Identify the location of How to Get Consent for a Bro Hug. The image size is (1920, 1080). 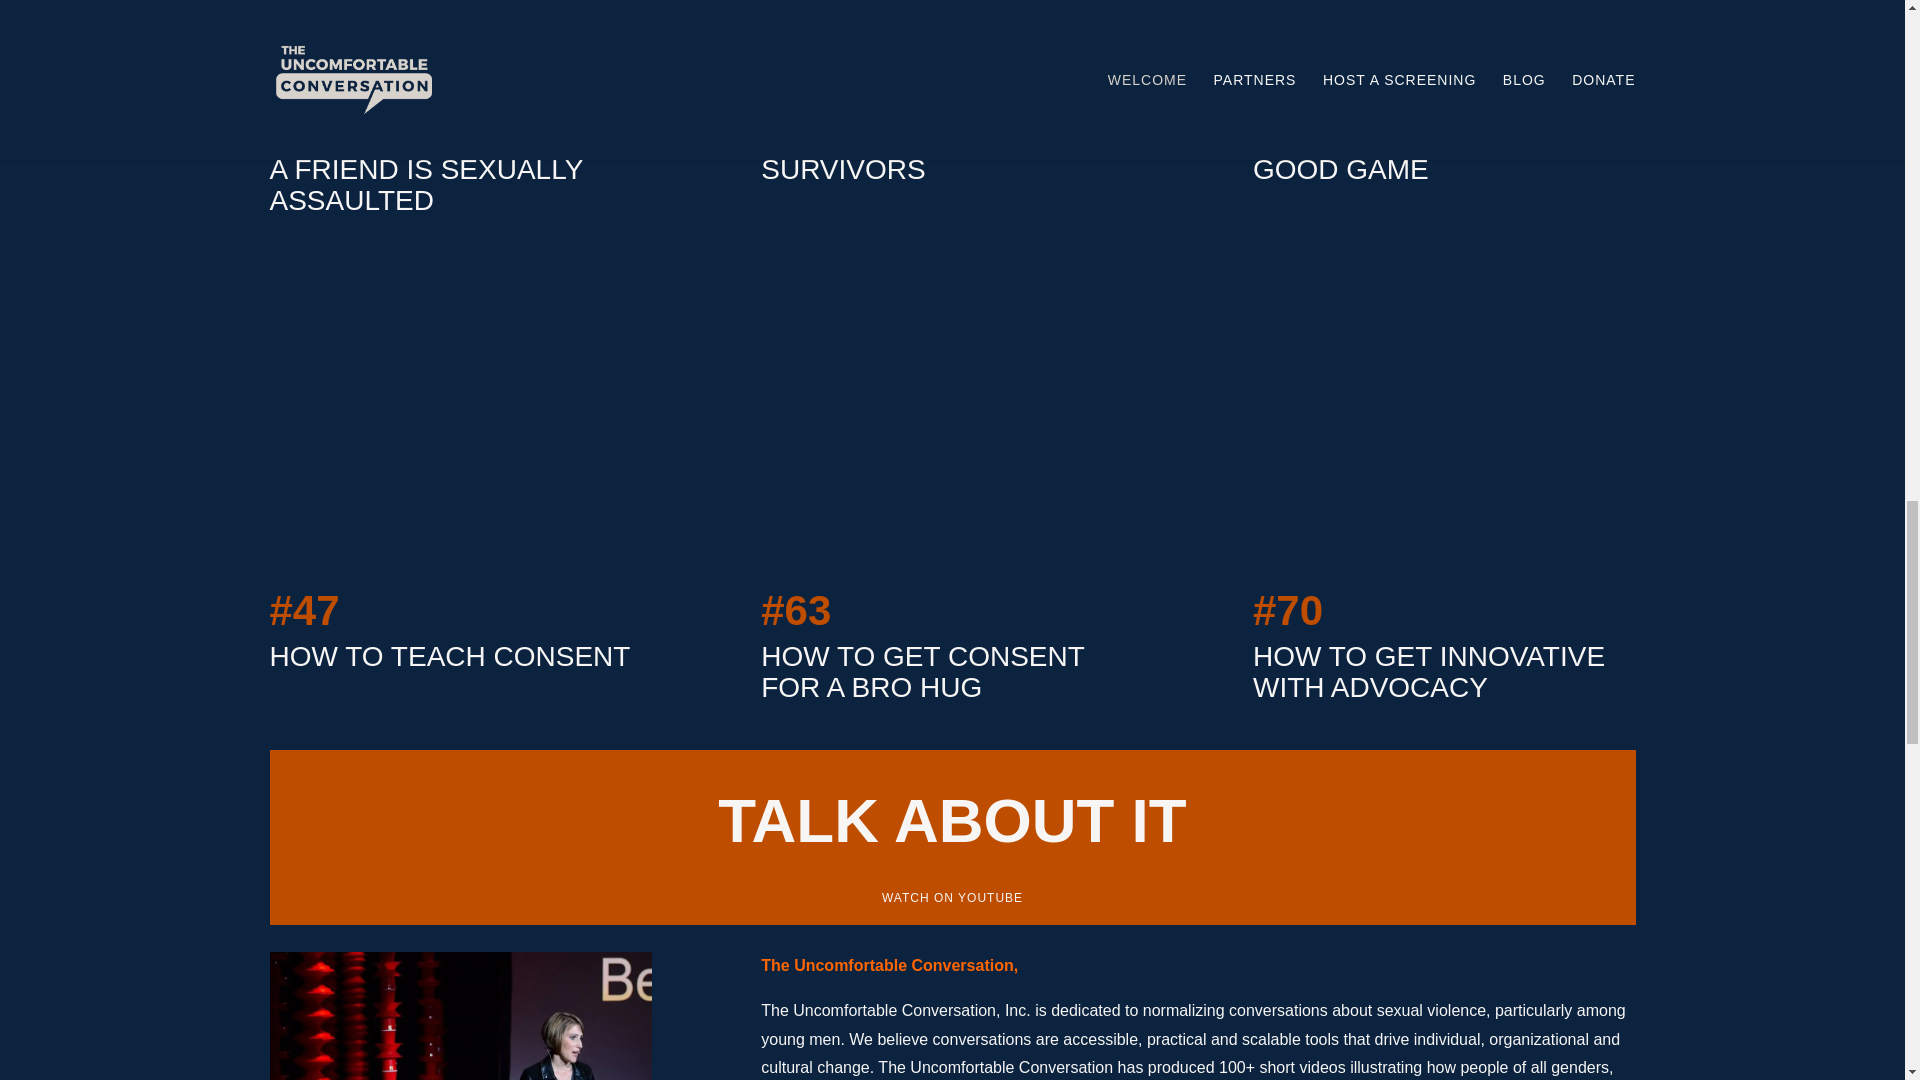
(951, 426).